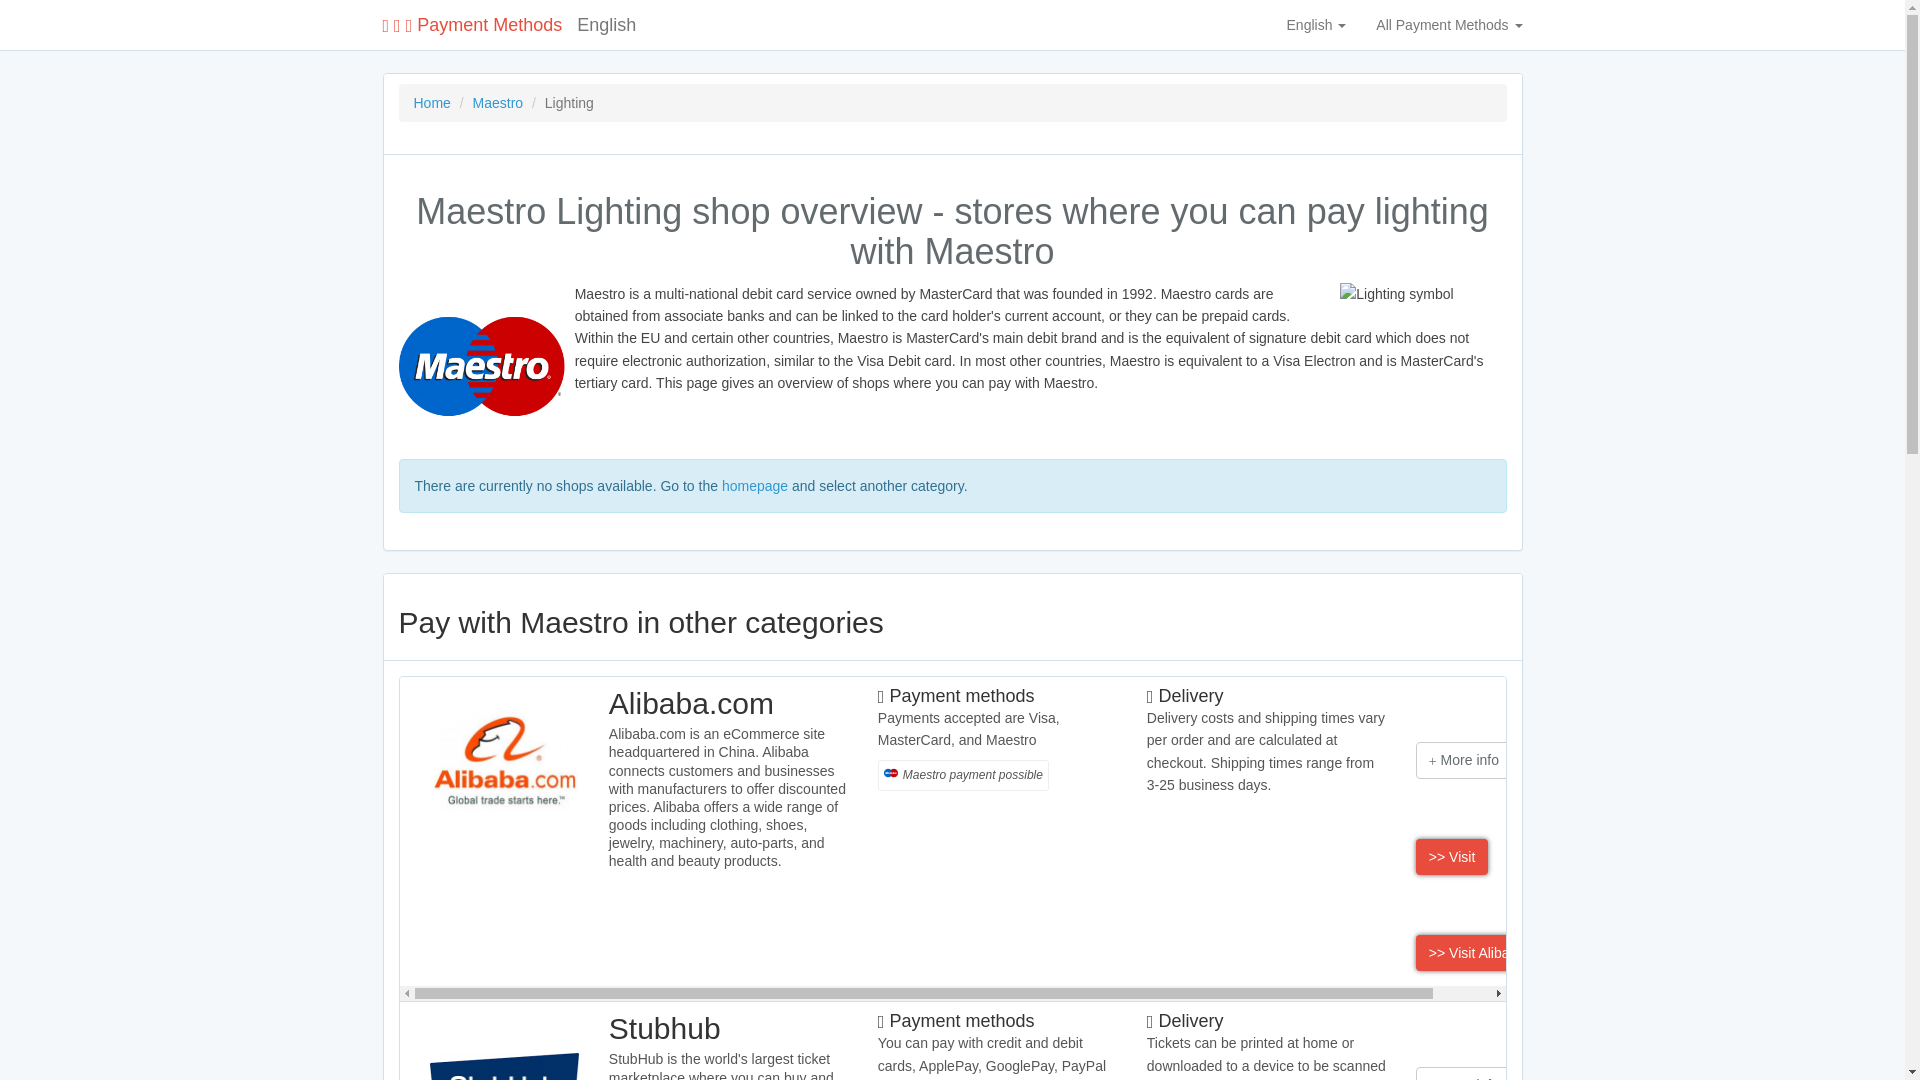  I want to click on English, so click(1316, 24).